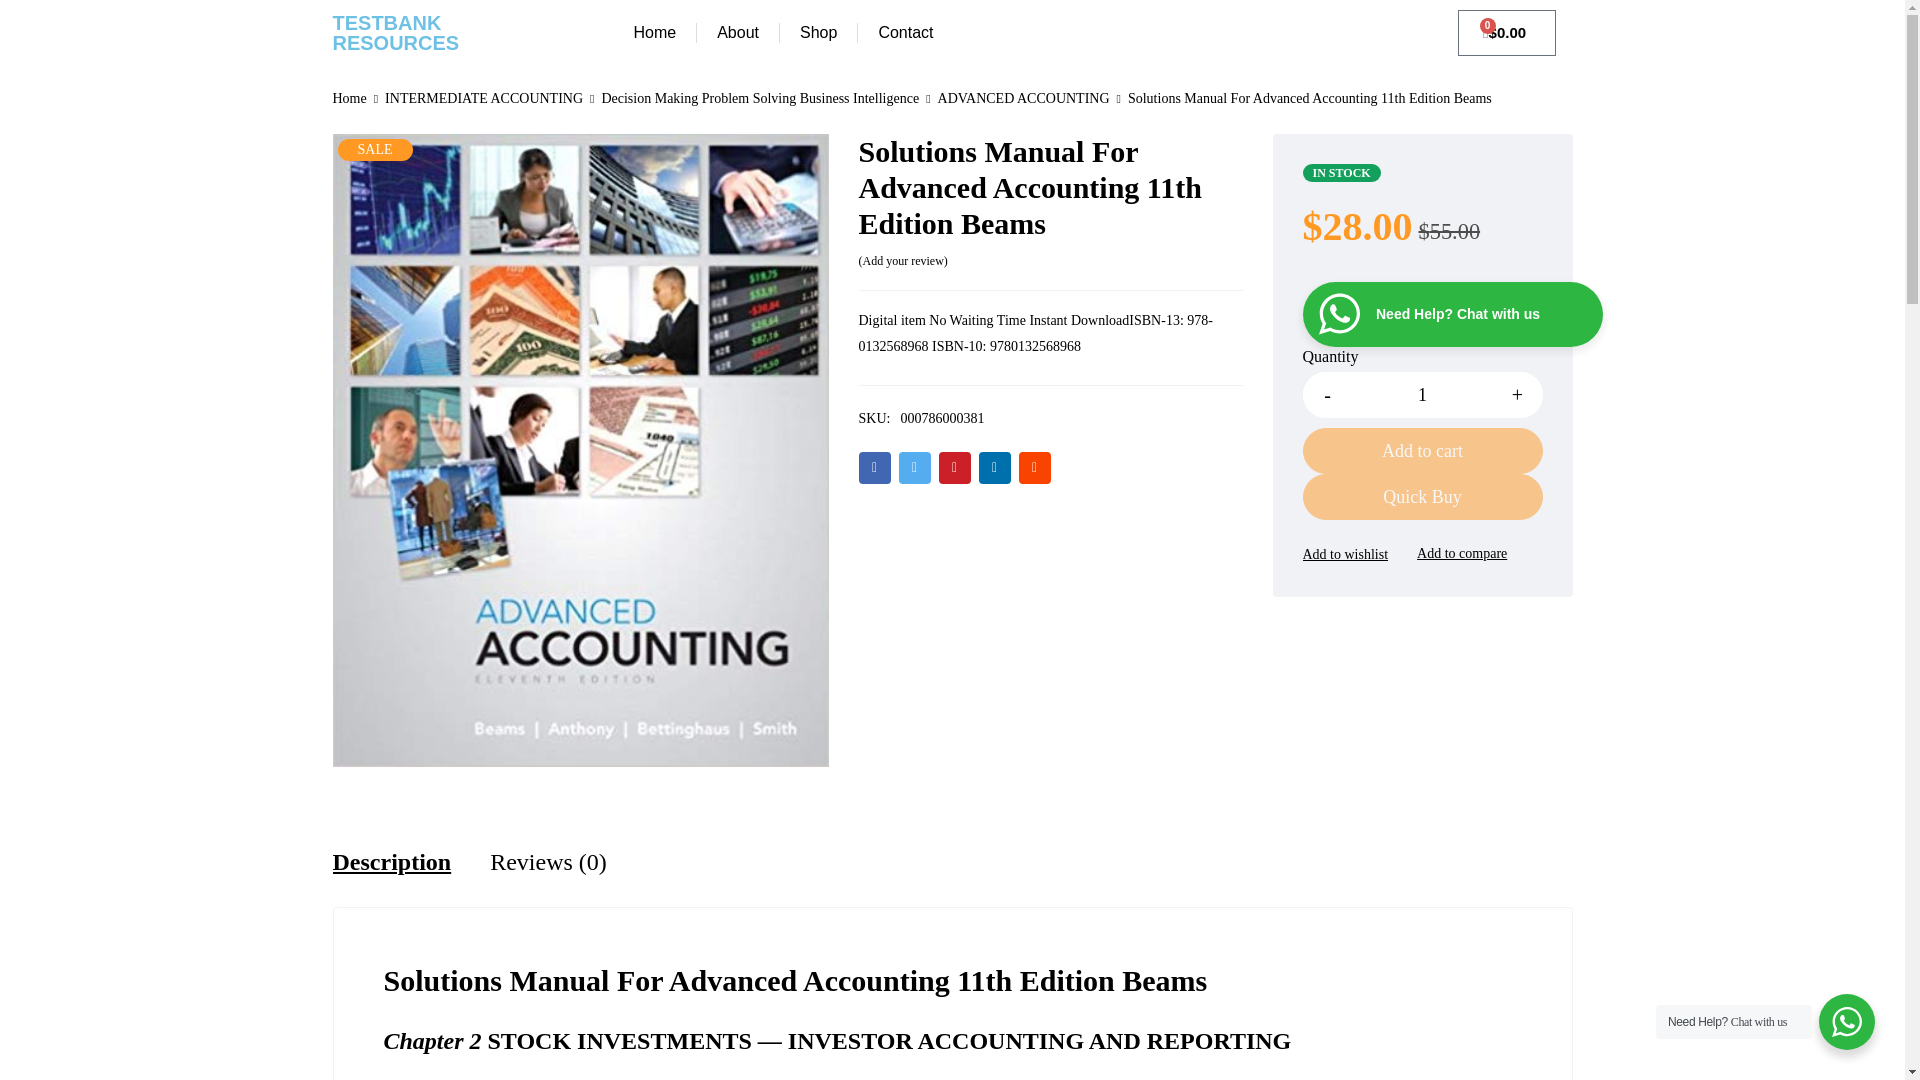 The width and height of the screenshot is (1920, 1080). What do you see at coordinates (905, 32) in the screenshot?
I see `Contact` at bounding box center [905, 32].